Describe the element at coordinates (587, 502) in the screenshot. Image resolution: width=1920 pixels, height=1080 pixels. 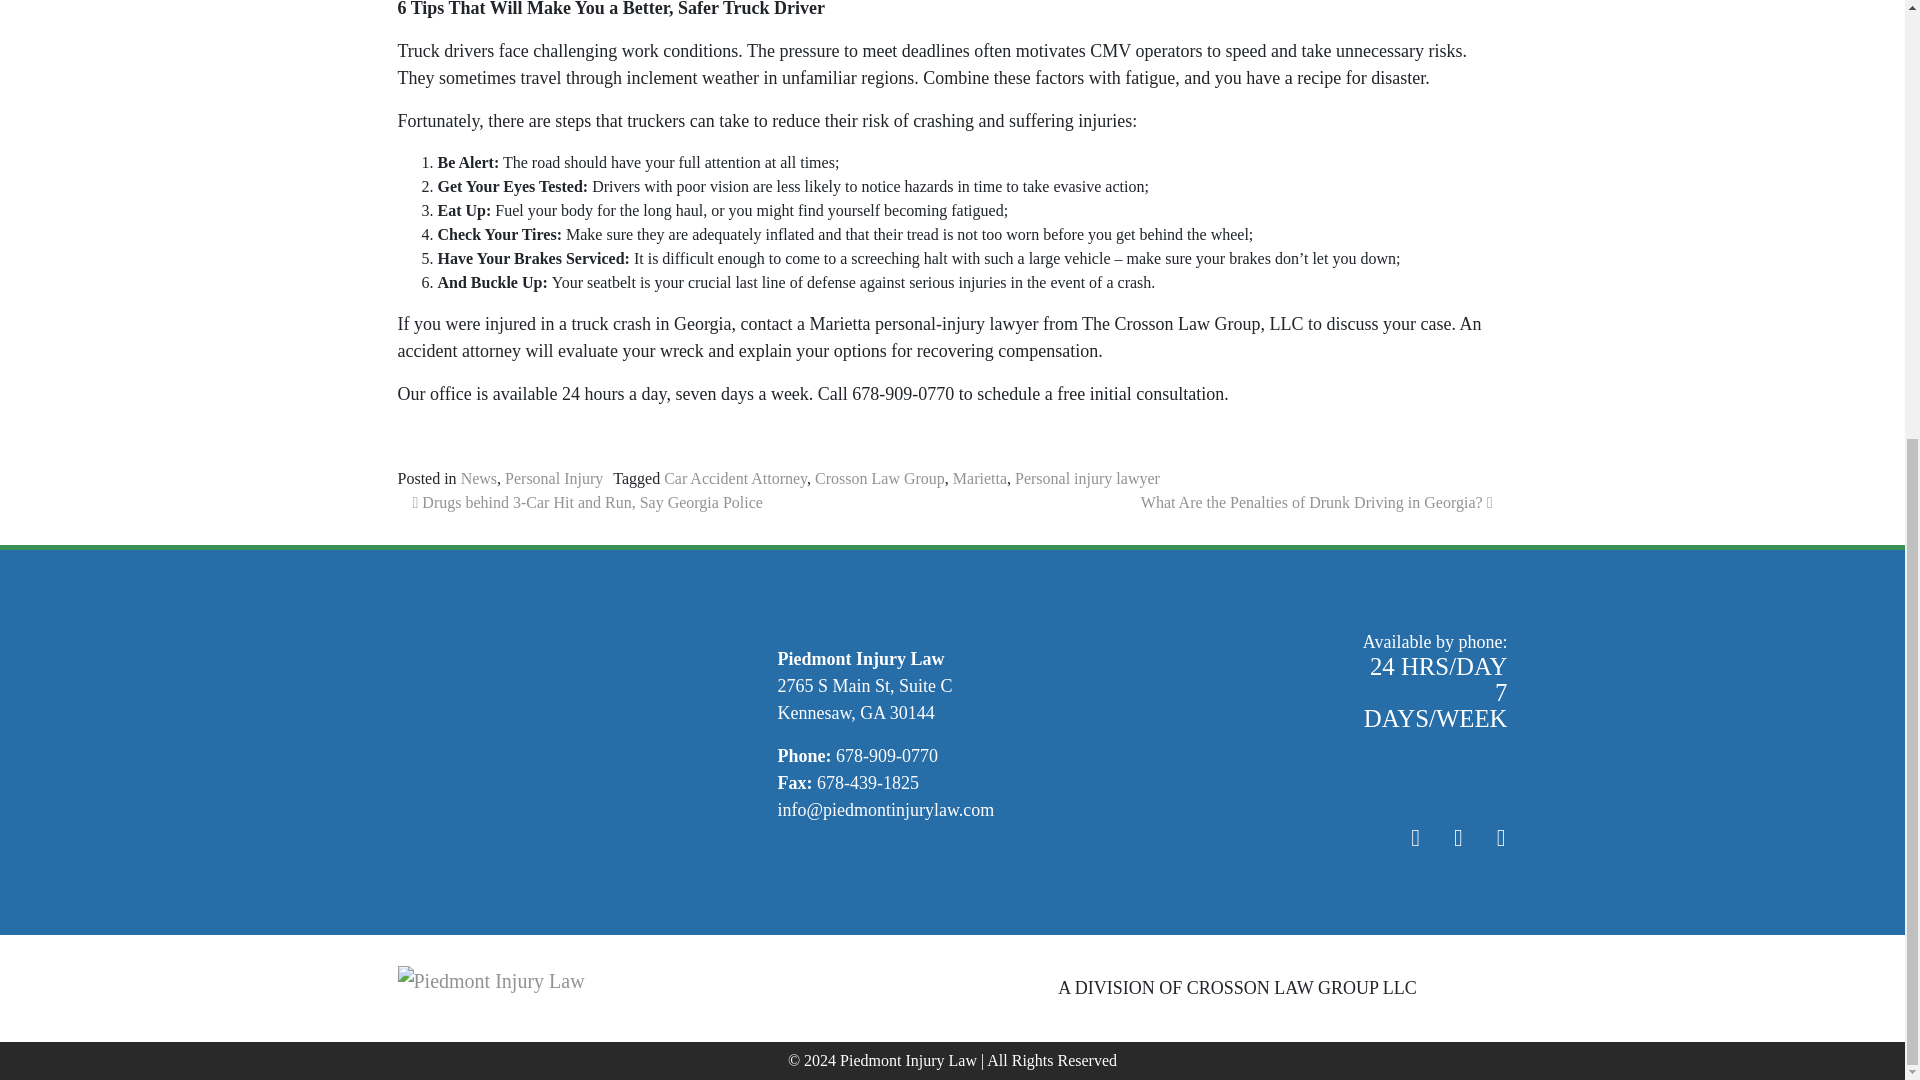
I see ` Drugs behind 3-Car Hit and Run, Say Georgia Police` at that location.